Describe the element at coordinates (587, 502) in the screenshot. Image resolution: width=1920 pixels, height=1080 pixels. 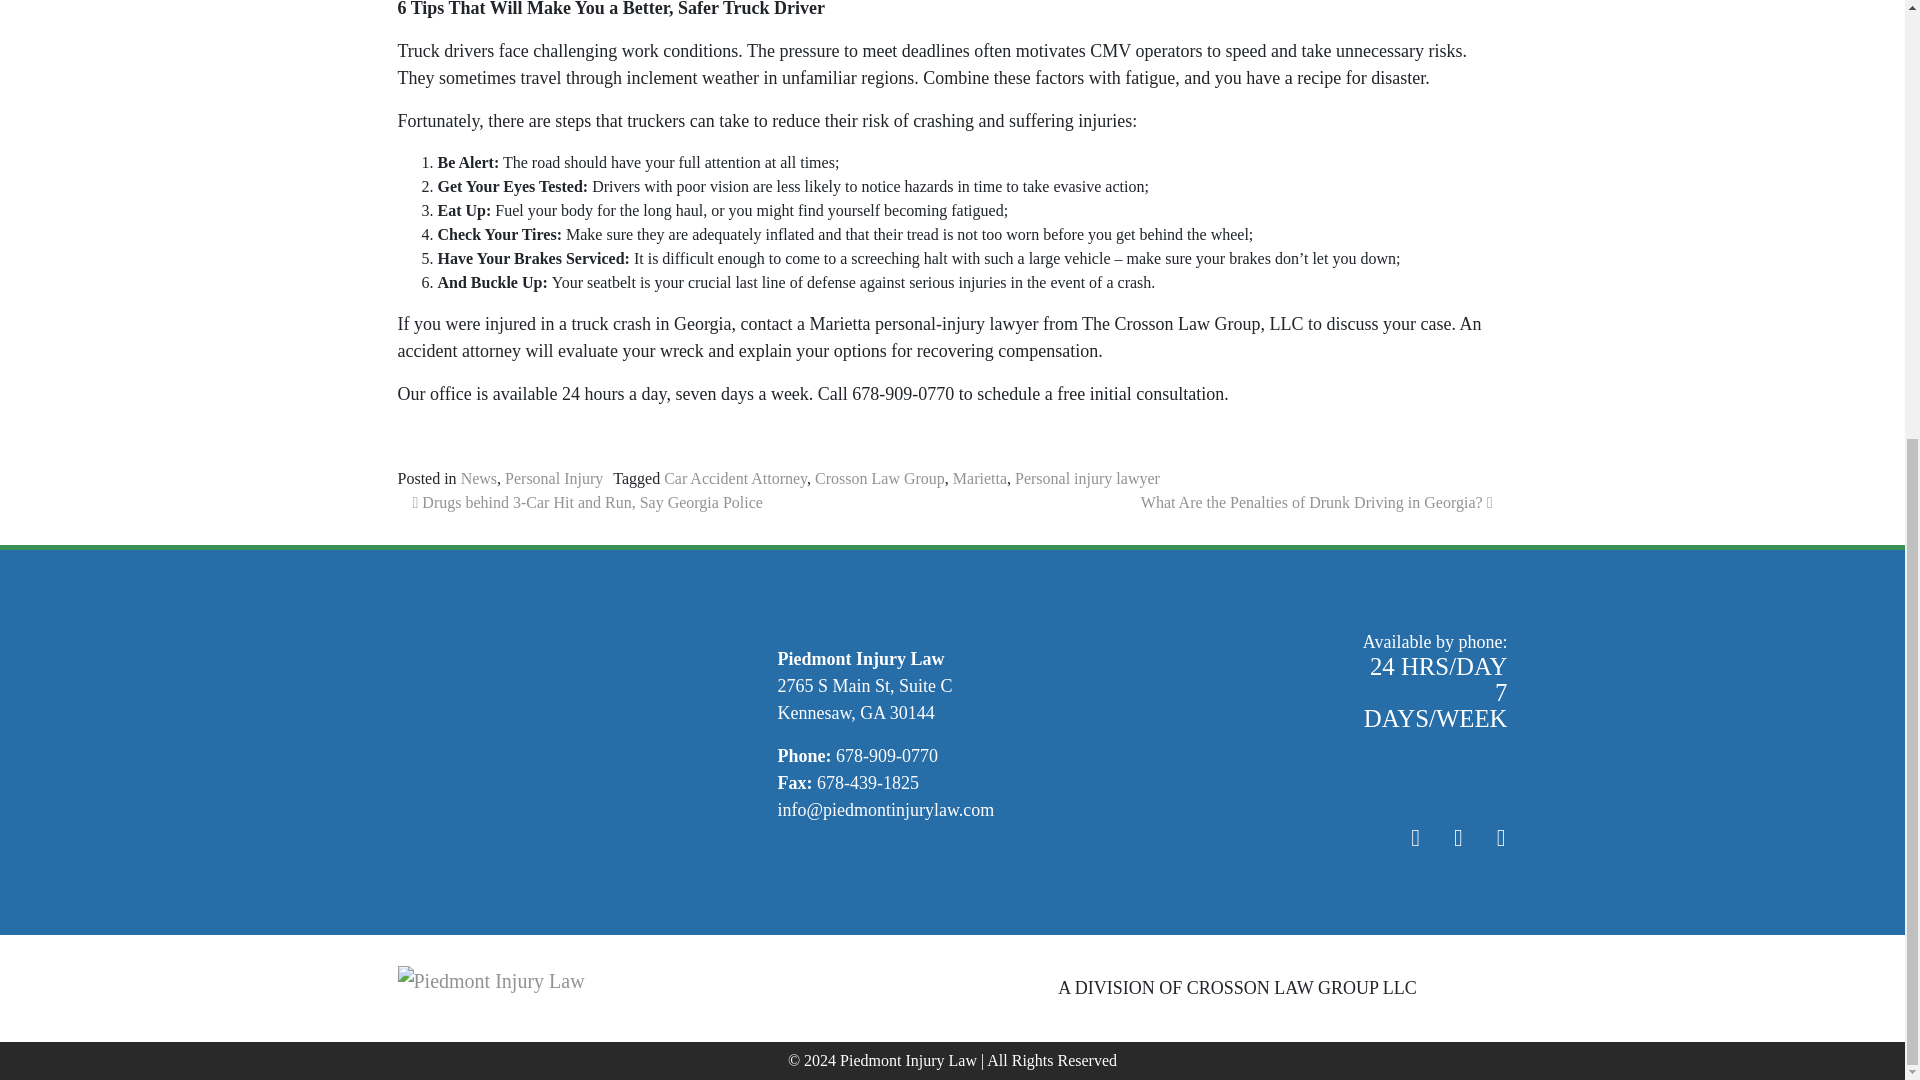
I see ` Drugs behind 3-Car Hit and Run, Say Georgia Police` at that location.